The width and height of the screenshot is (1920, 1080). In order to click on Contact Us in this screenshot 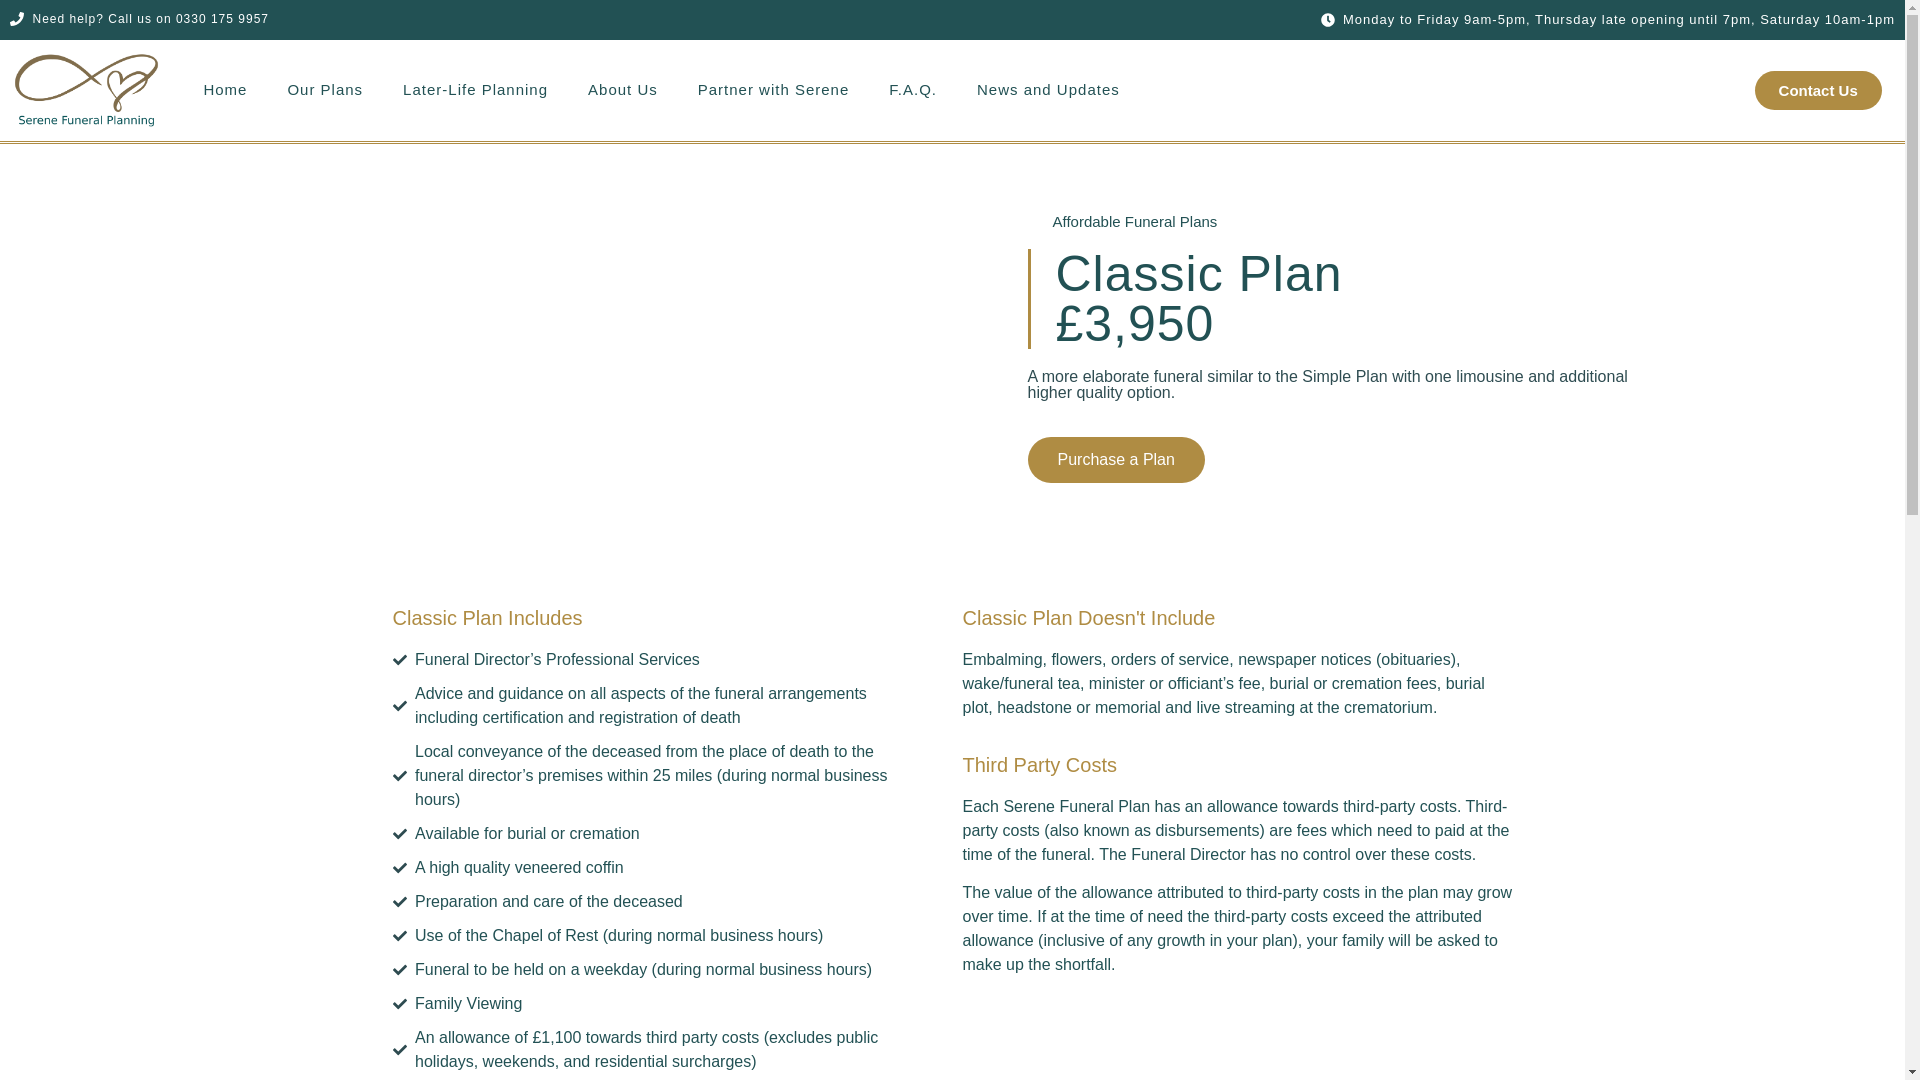, I will do `click(1818, 90)`.